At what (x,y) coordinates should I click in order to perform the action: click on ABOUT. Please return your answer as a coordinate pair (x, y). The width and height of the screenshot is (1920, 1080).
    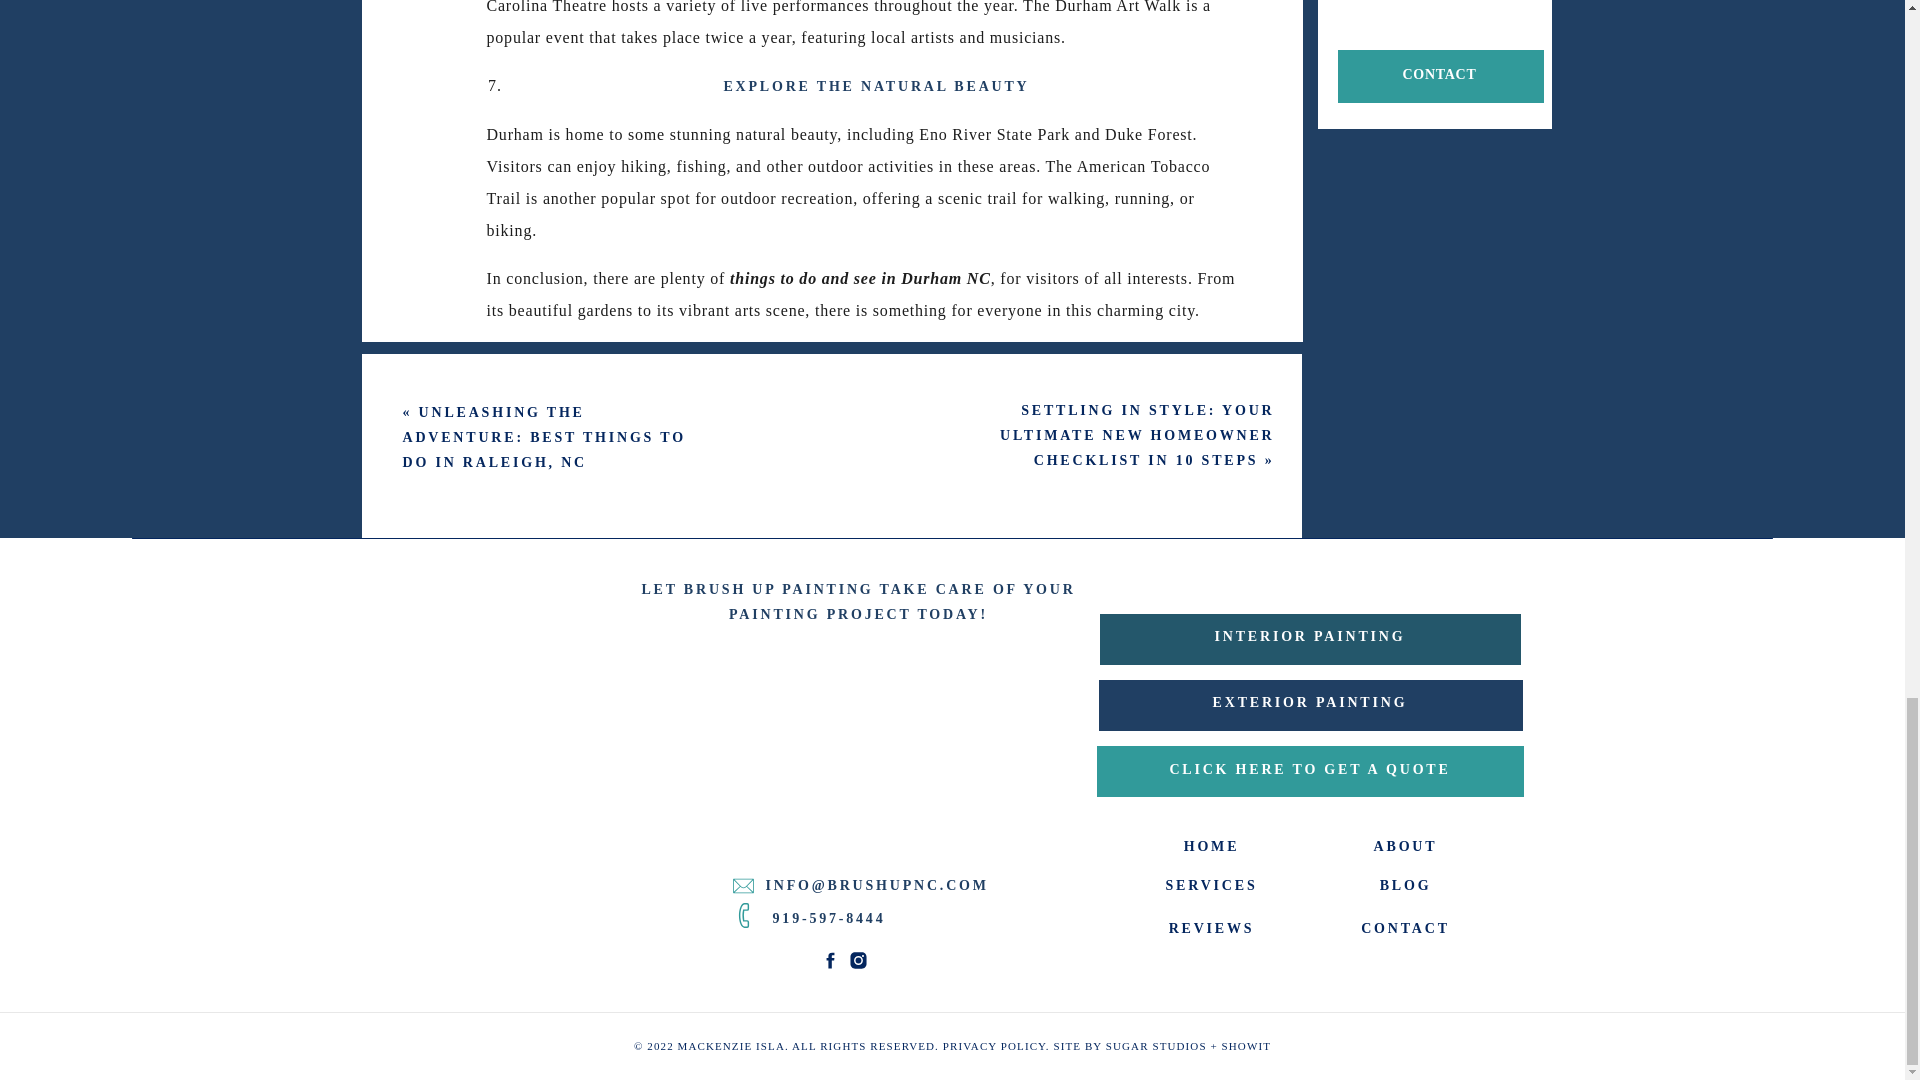
    Looking at the image, I should click on (1405, 845).